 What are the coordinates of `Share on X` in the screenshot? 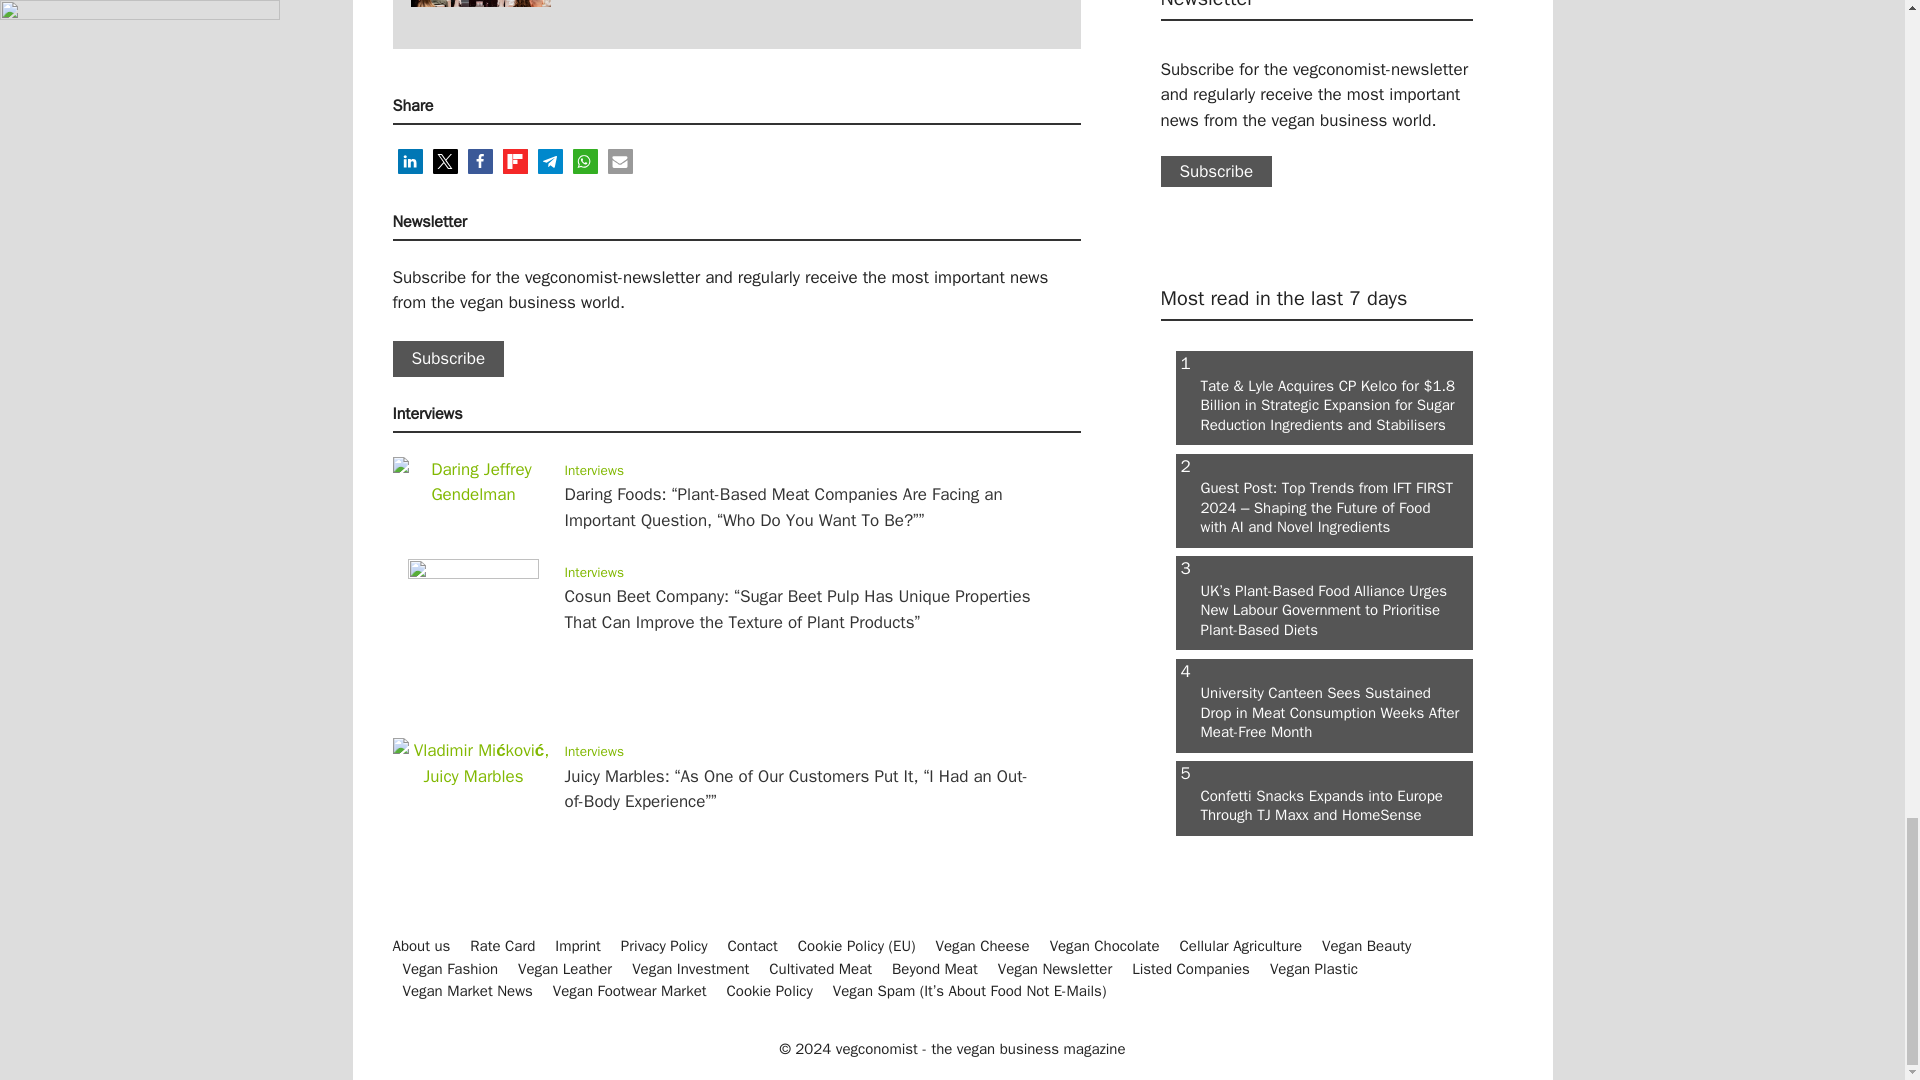 It's located at (444, 161).